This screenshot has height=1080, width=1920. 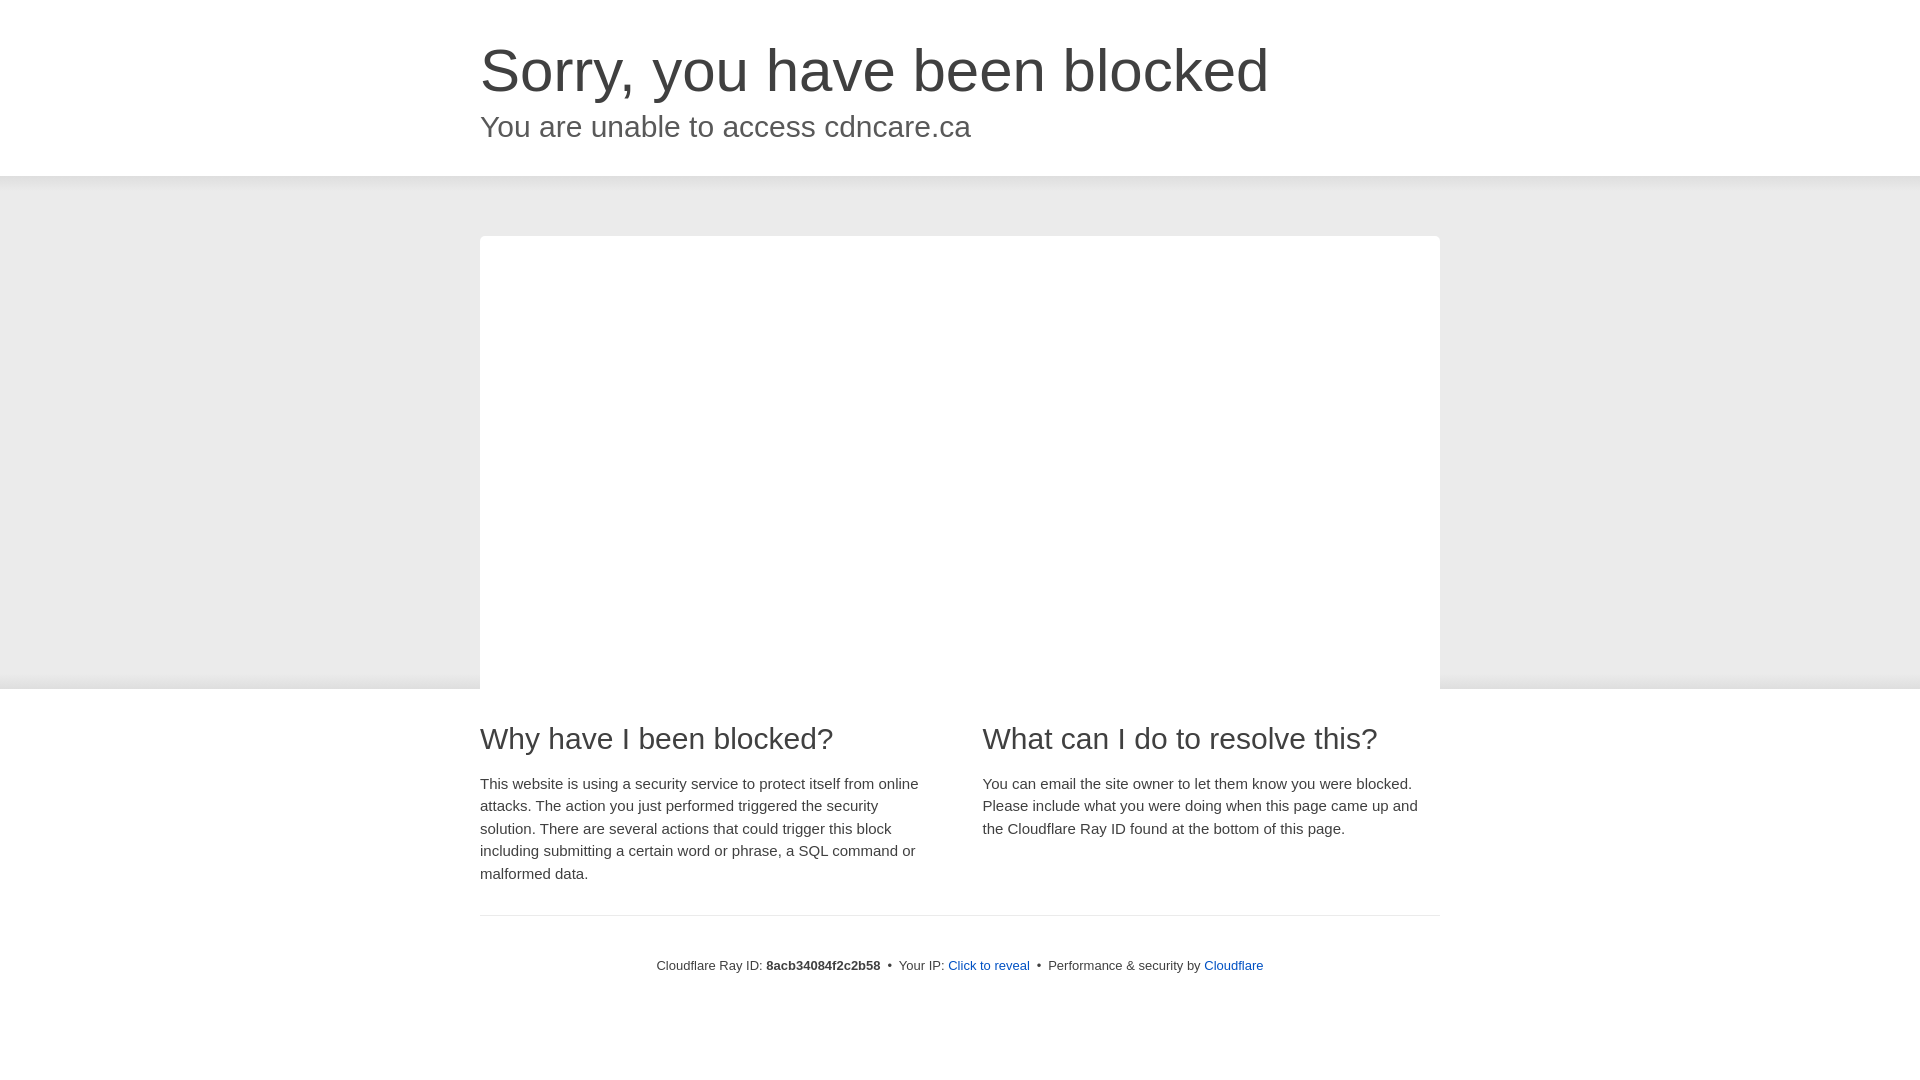 What do you see at coordinates (988, 966) in the screenshot?
I see `Click to reveal` at bounding box center [988, 966].